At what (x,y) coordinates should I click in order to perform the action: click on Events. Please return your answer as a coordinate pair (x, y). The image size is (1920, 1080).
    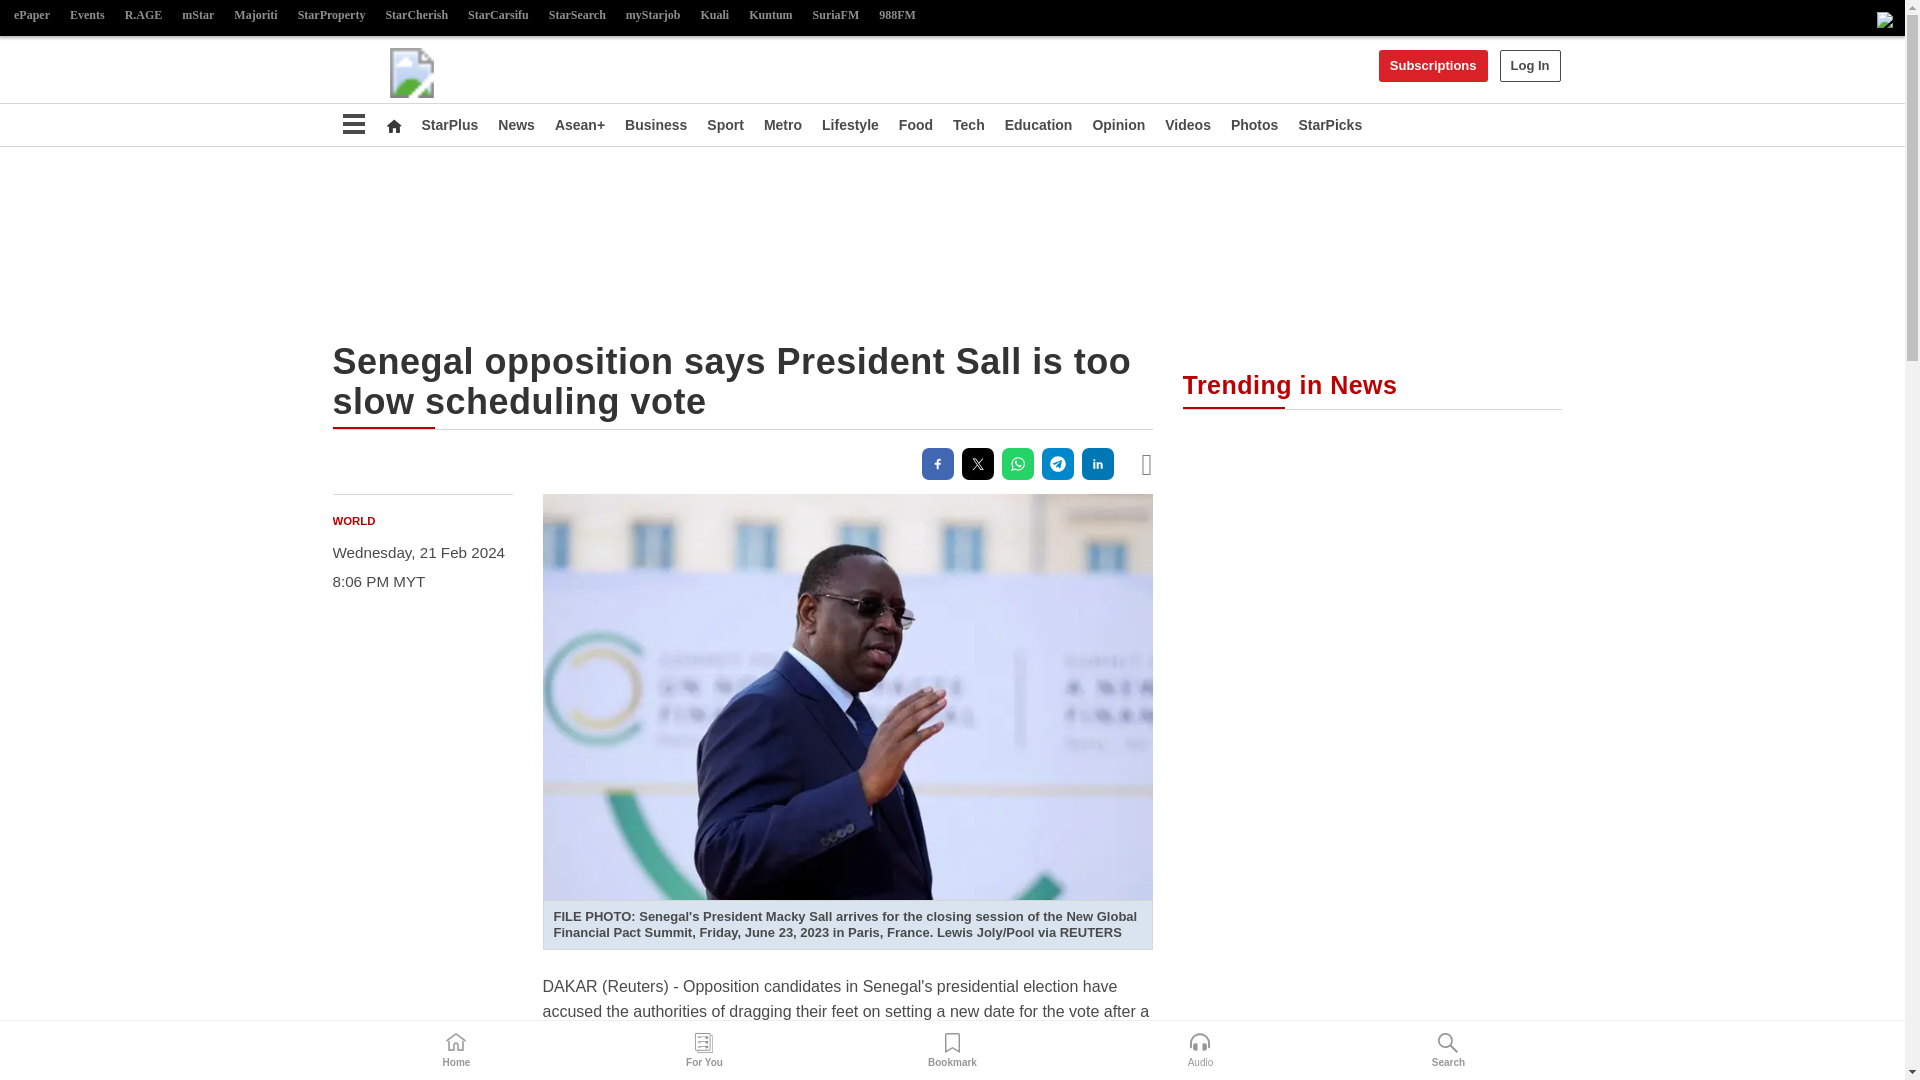
    Looking at the image, I should click on (87, 16).